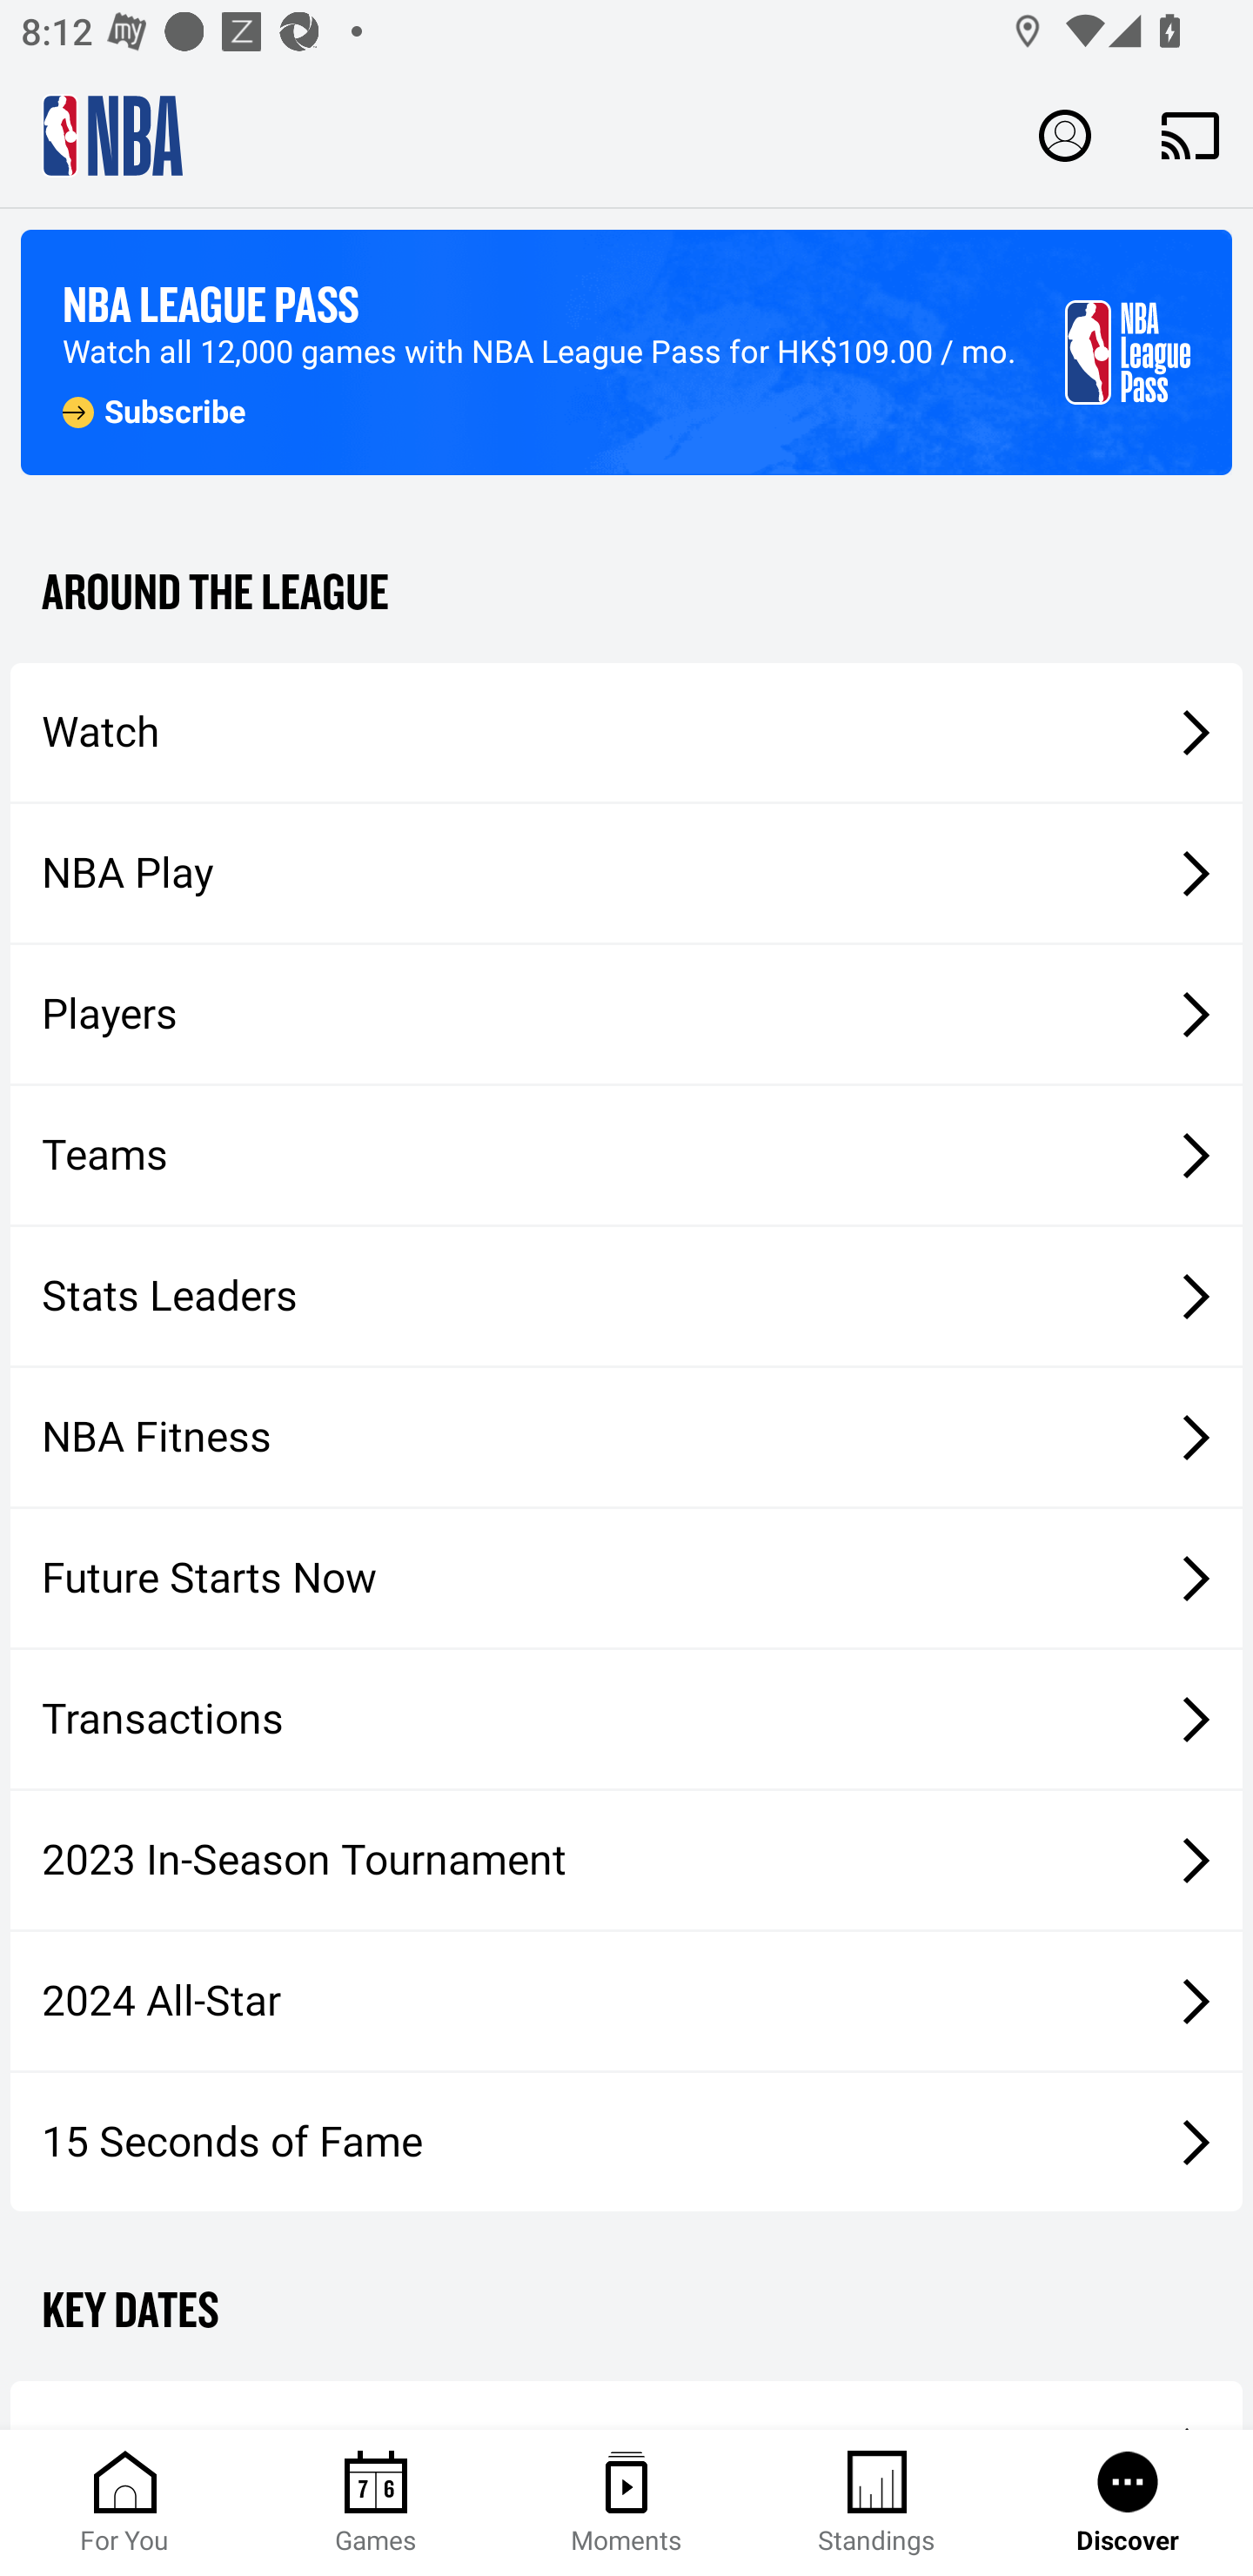 This screenshot has width=1253, height=2576. Describe the element at coordinates (1190, 135) in the screenshot. I see `Cast. Disconnected` at that location.